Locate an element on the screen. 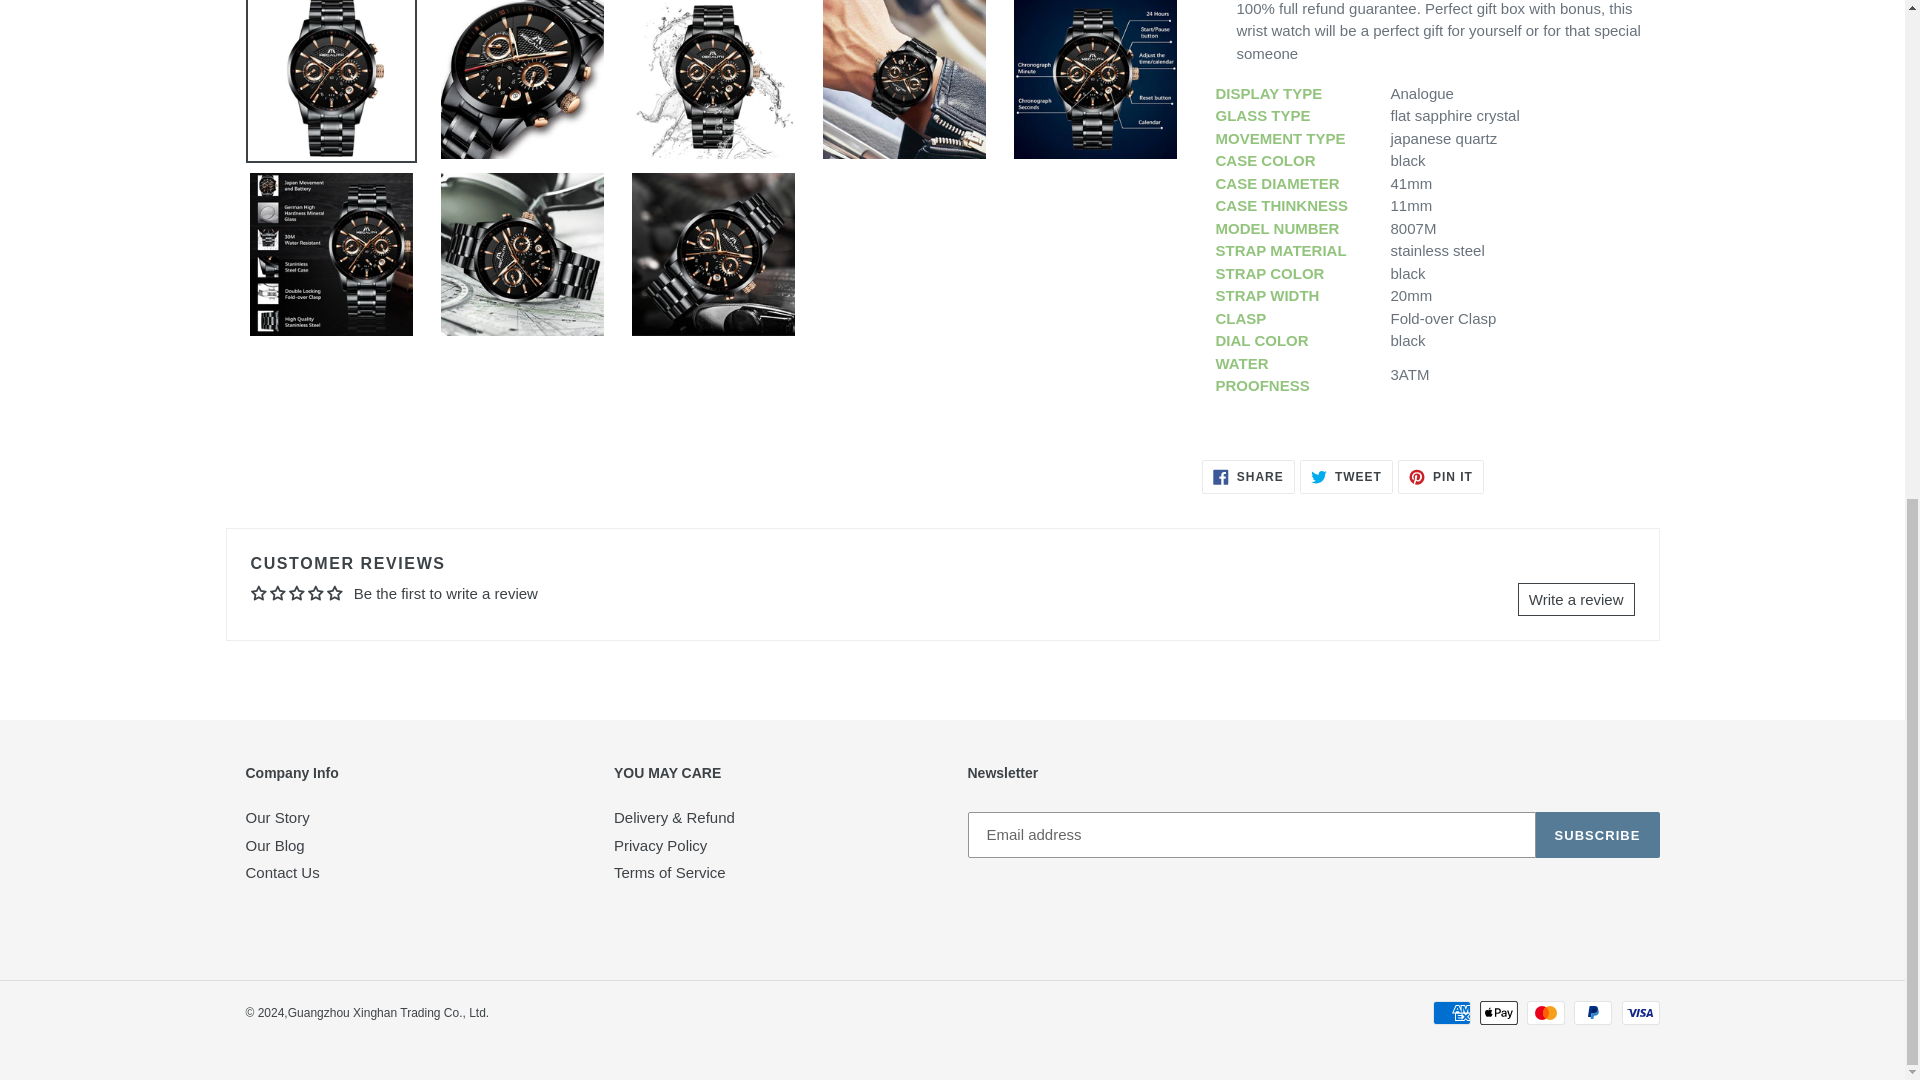  Write a review is located at coordinates (282, 872).